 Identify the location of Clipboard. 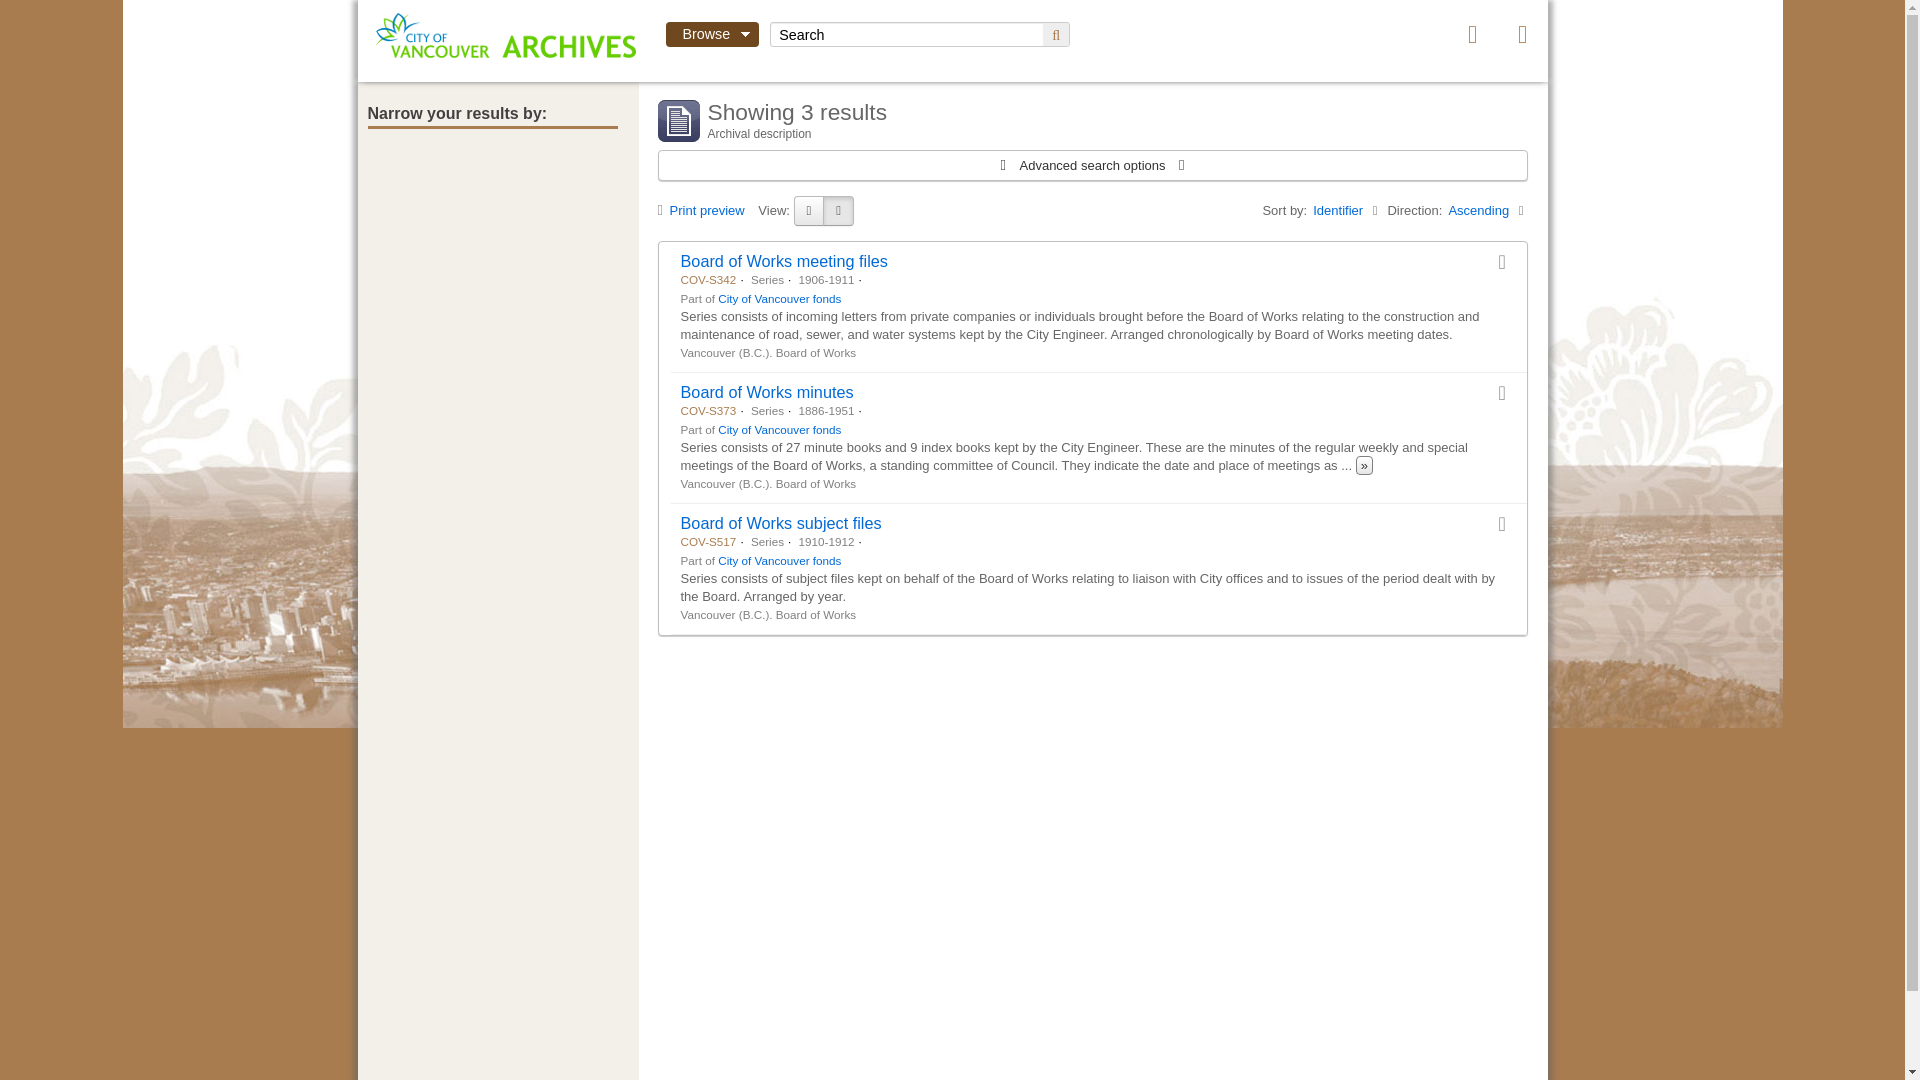
(1472, 34).